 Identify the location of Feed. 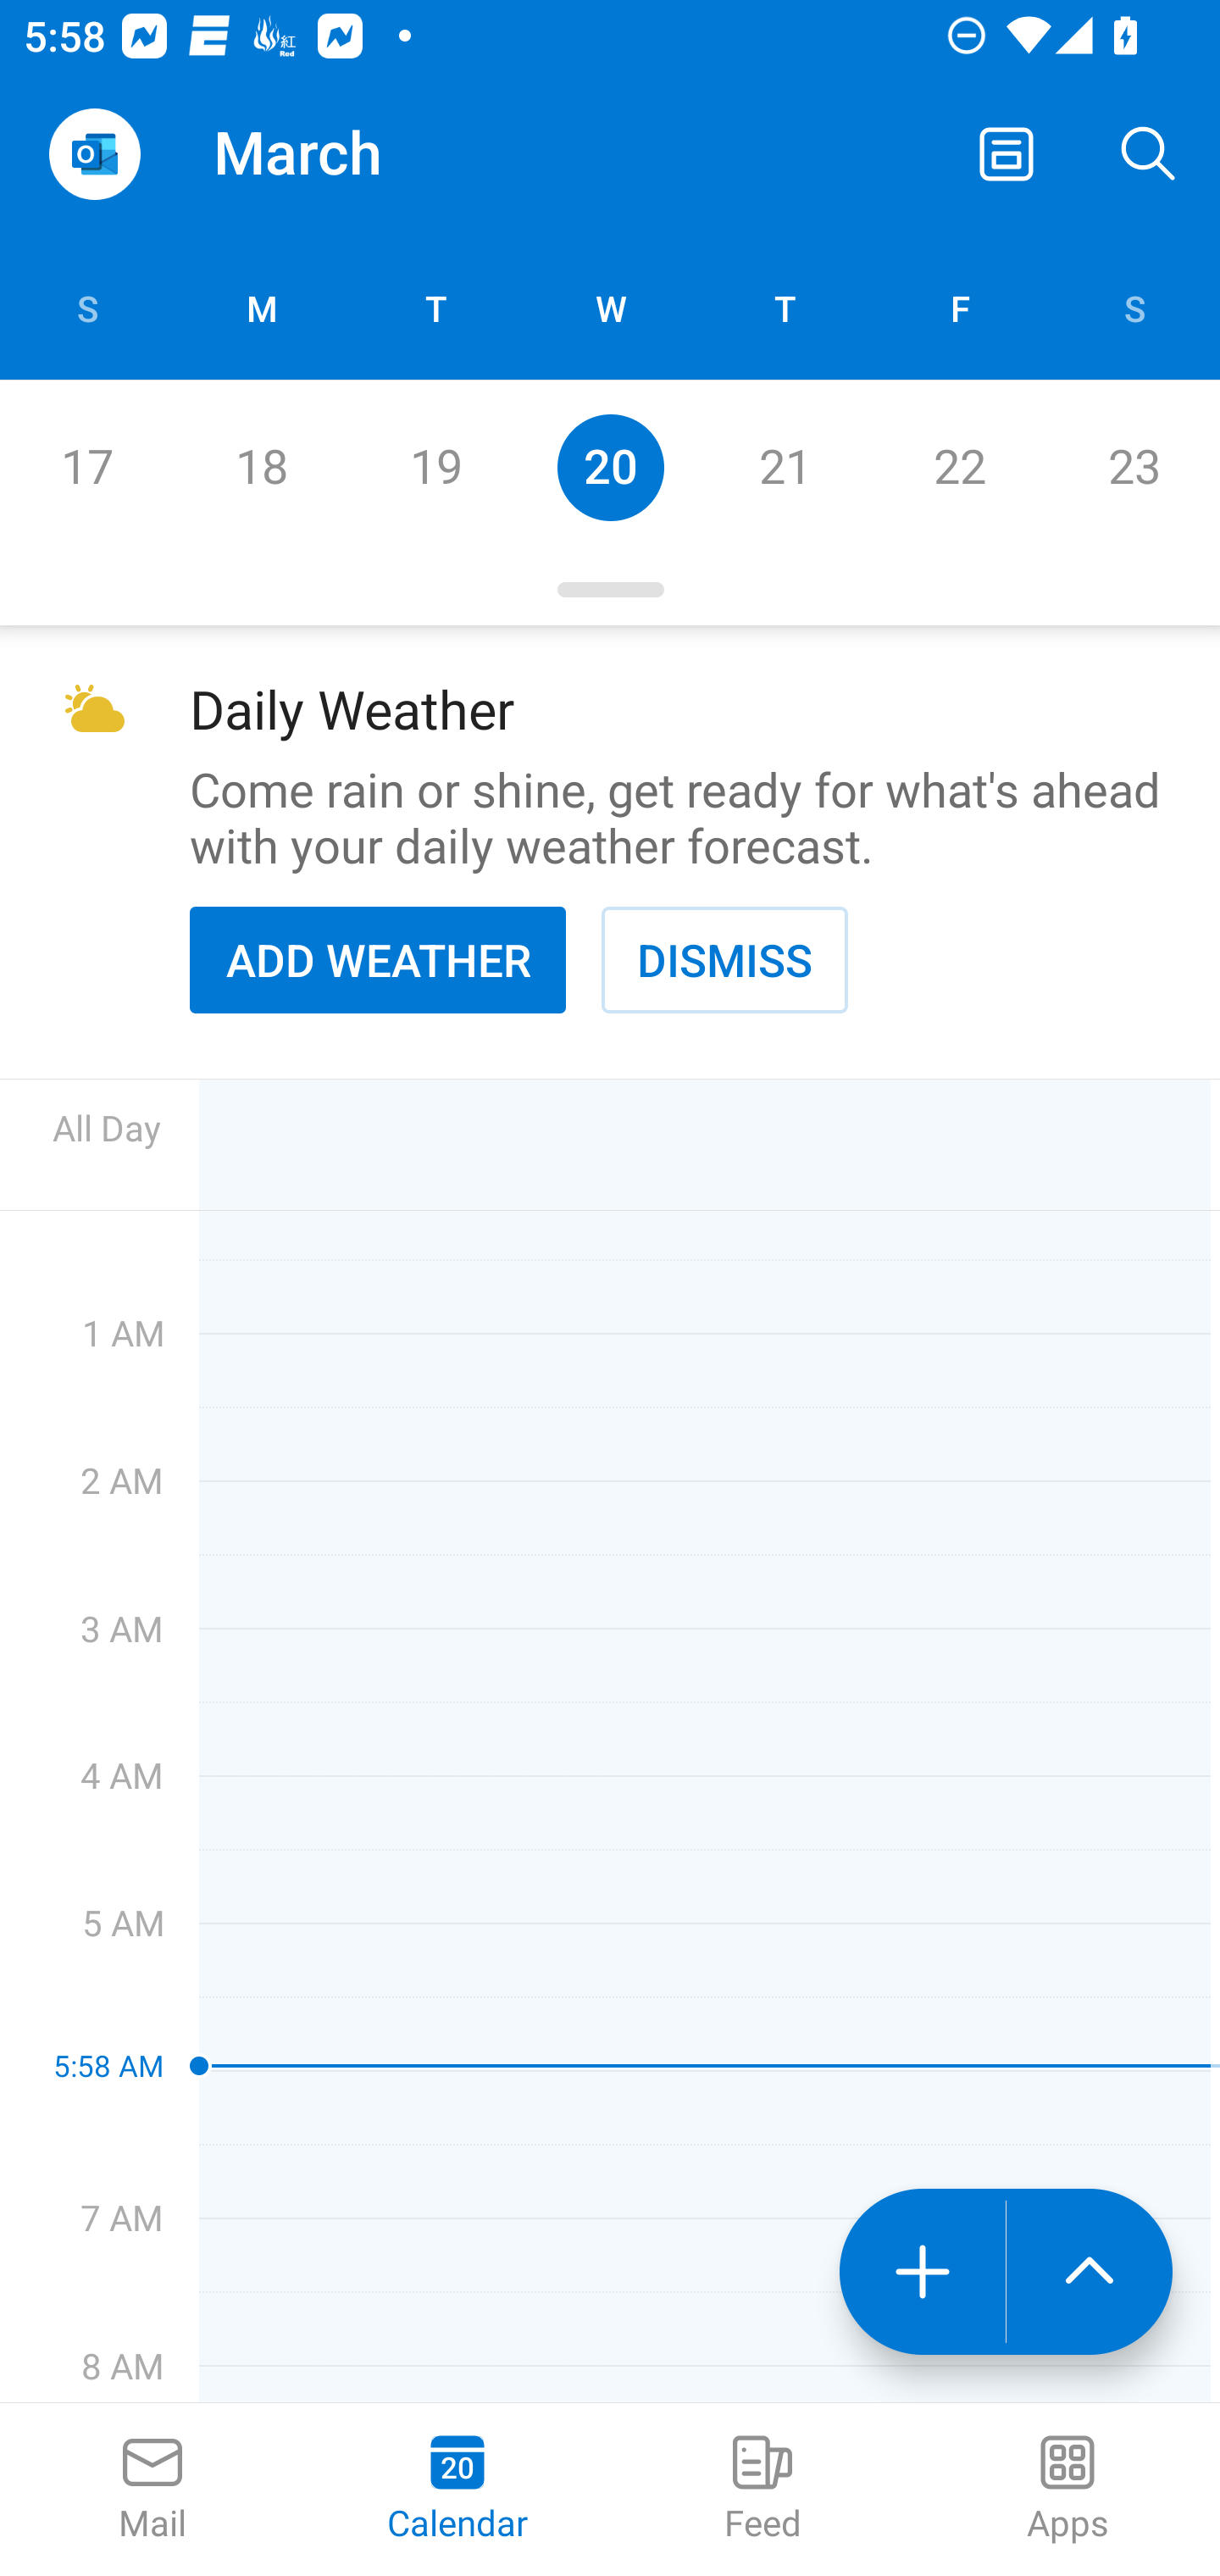
(762, 2490).